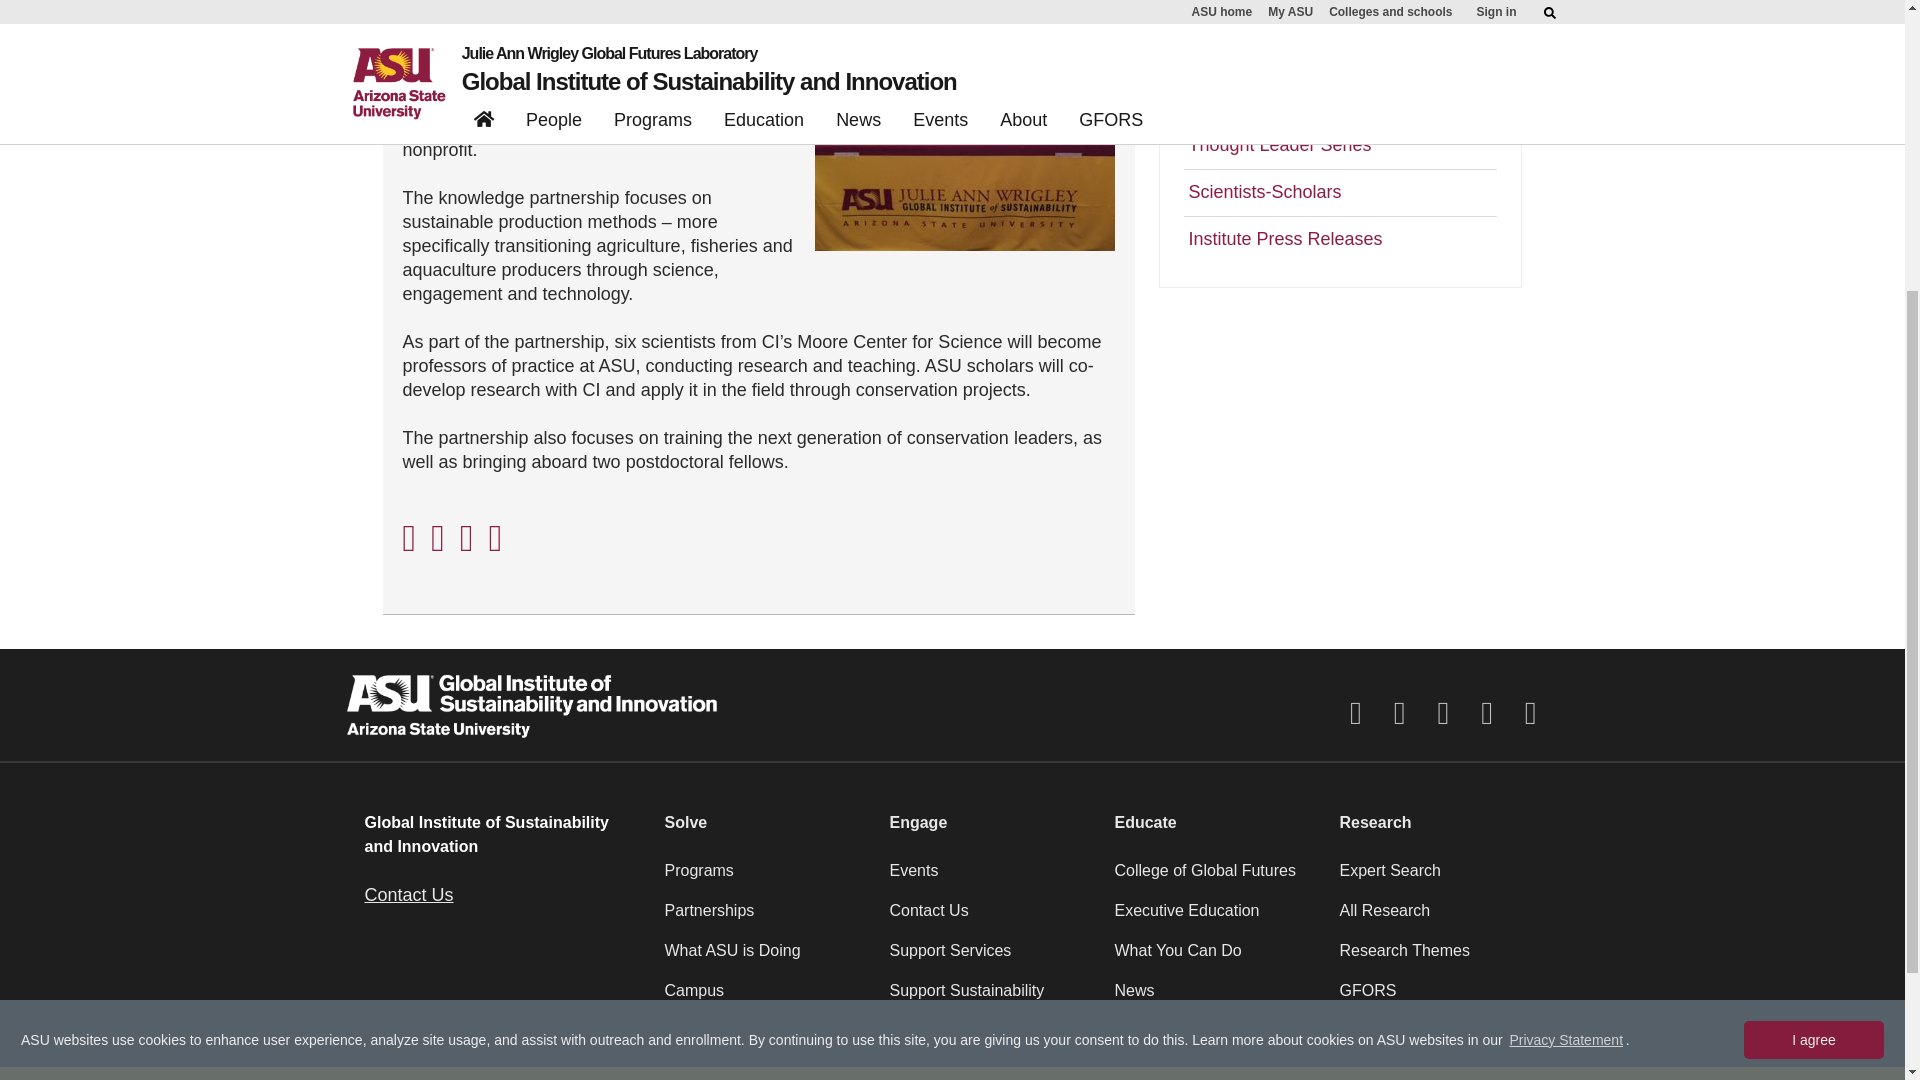 This screenshot has width=1920, height=1080. Describe the element at coordinates (764, 878) in the screenshot. I see `Programs` at that location.